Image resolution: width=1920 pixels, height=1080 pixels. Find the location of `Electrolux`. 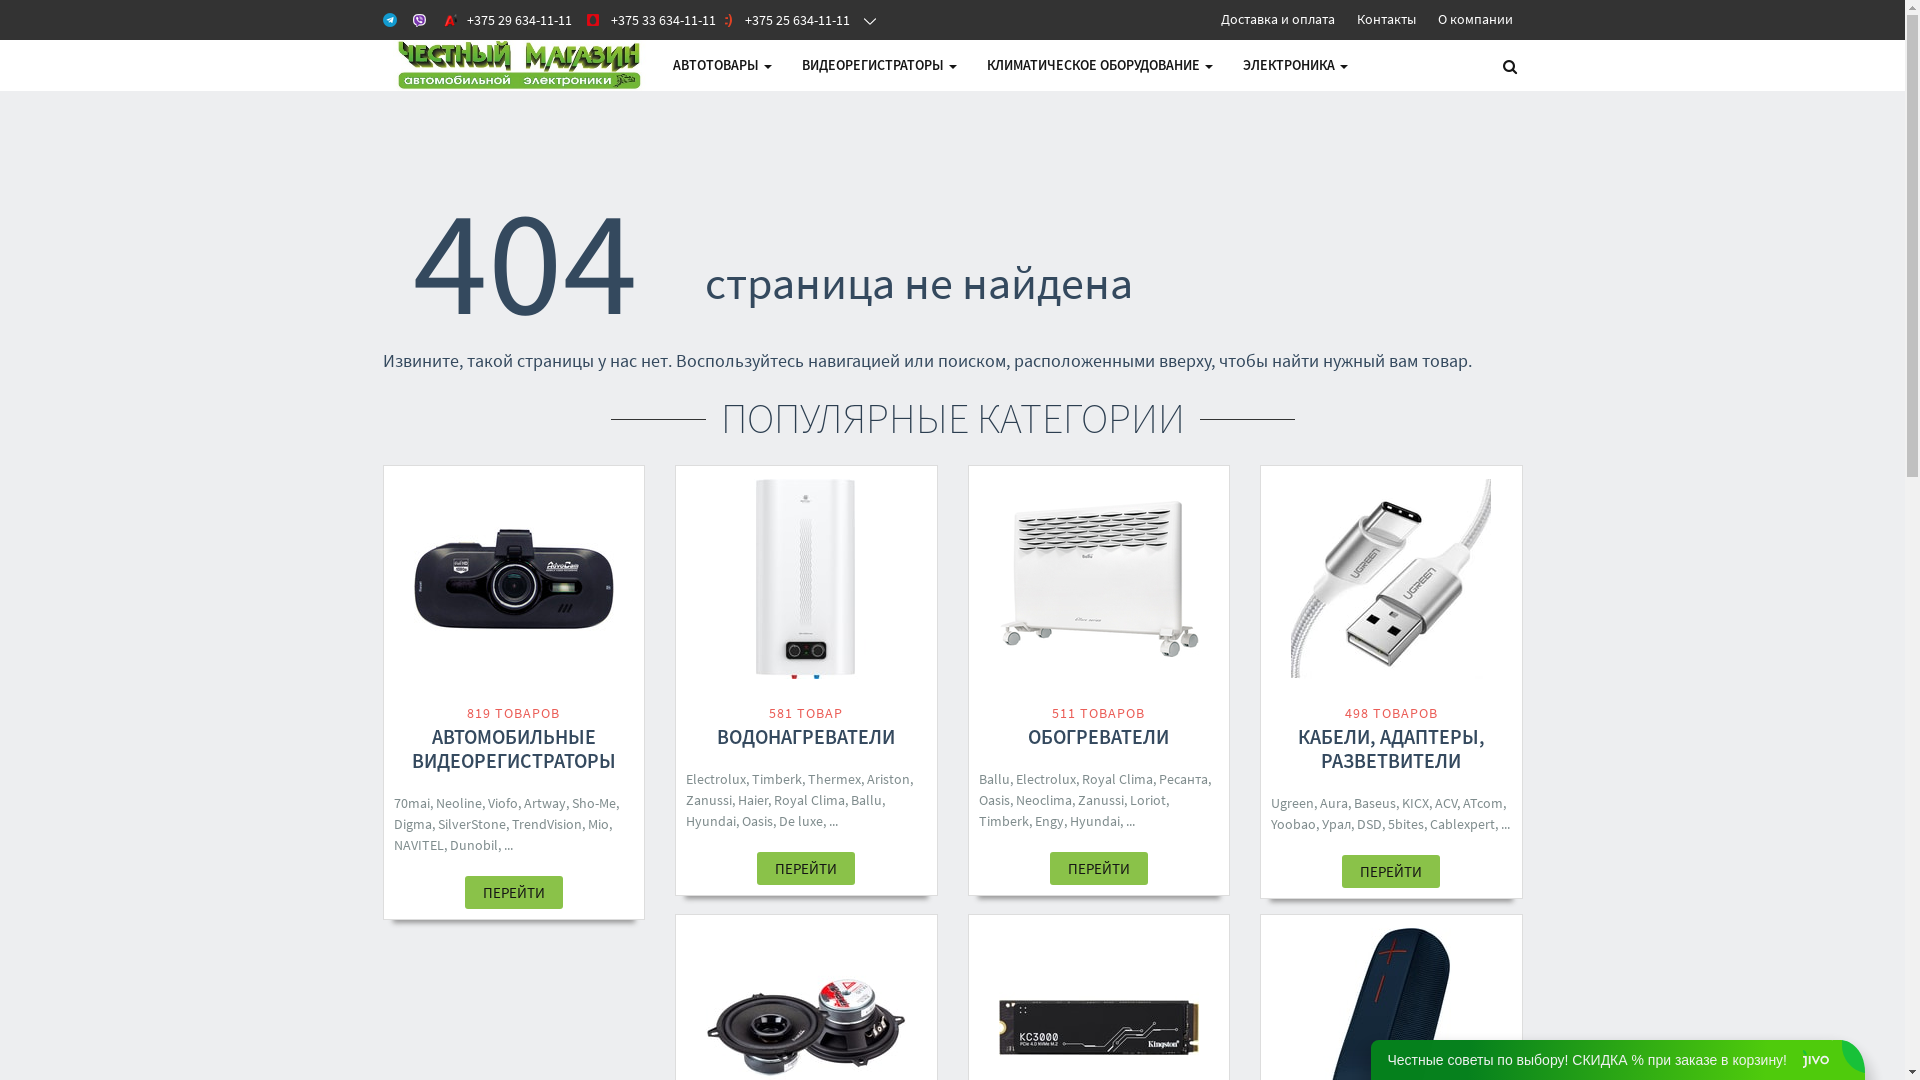

Electrolux is located at coordinates (716, 778).